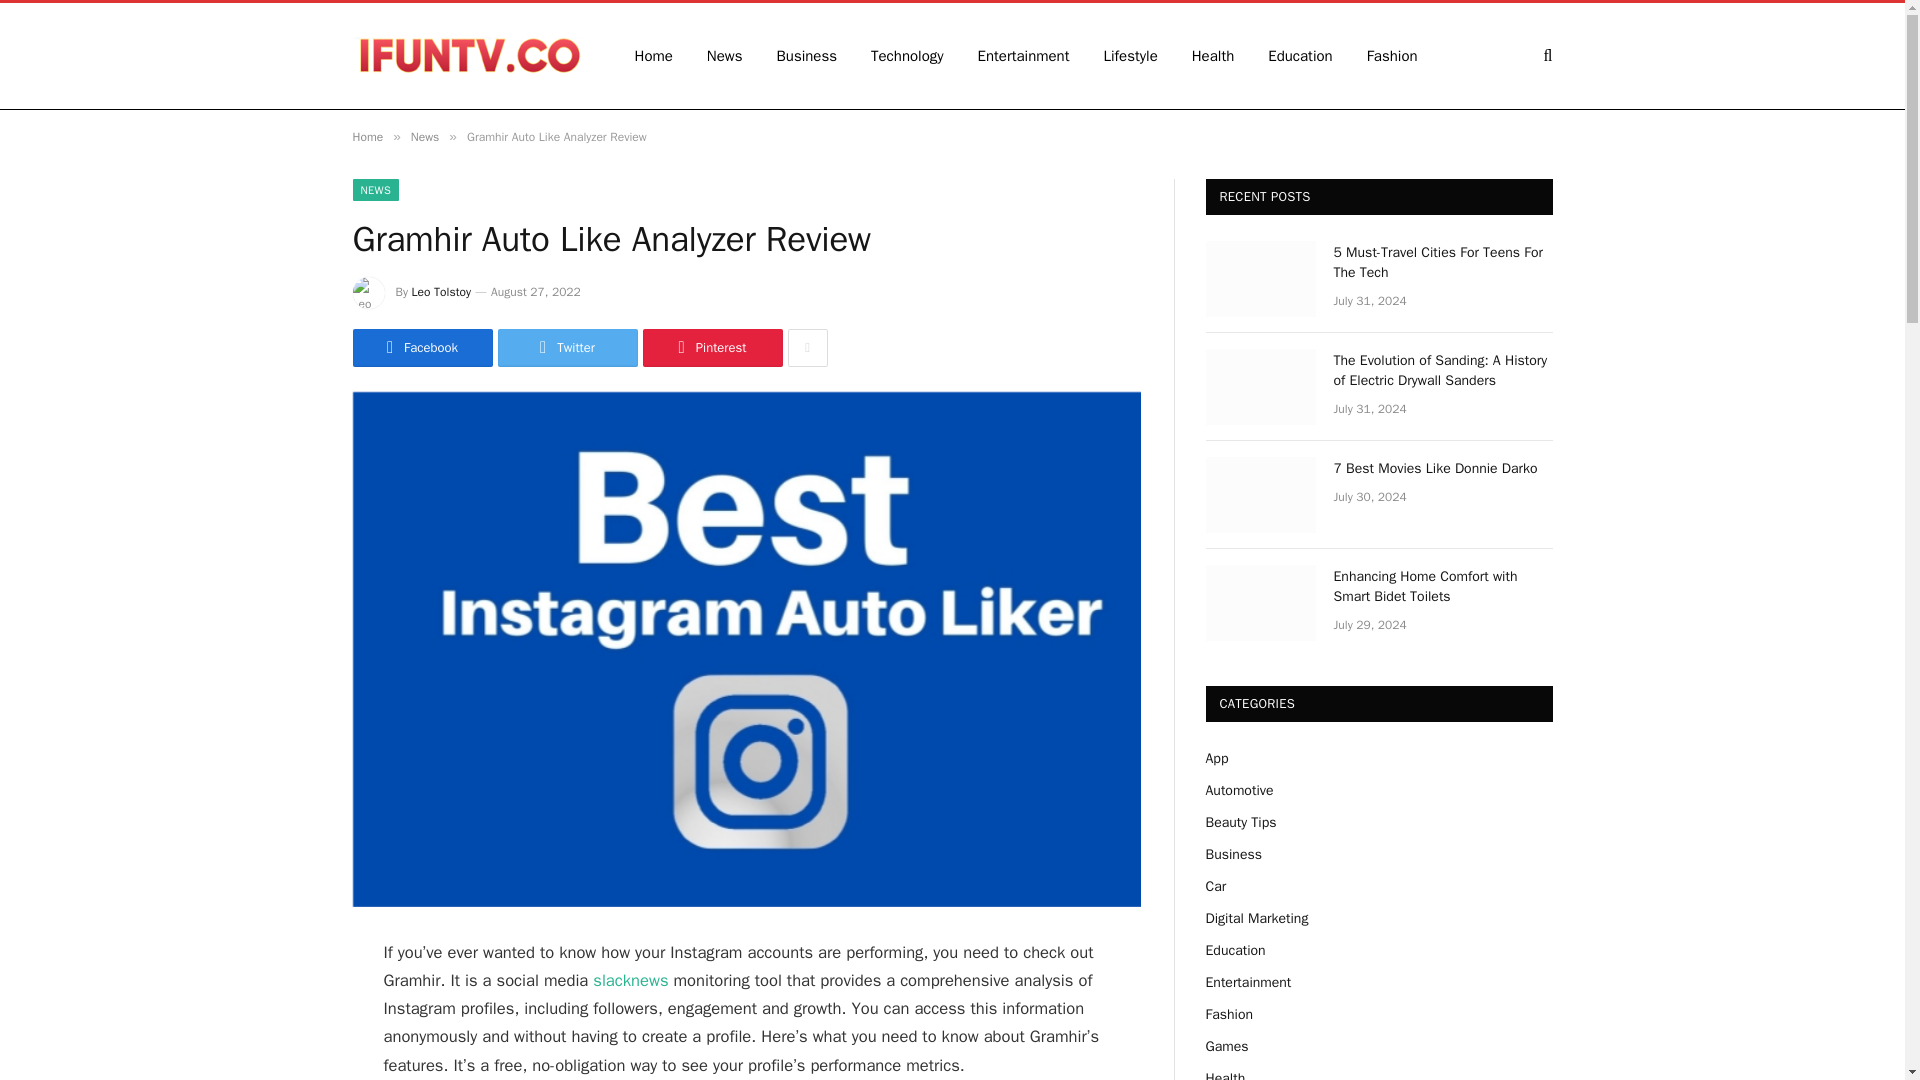  I want to click on Show More Social Sharing, so click(807, 348).